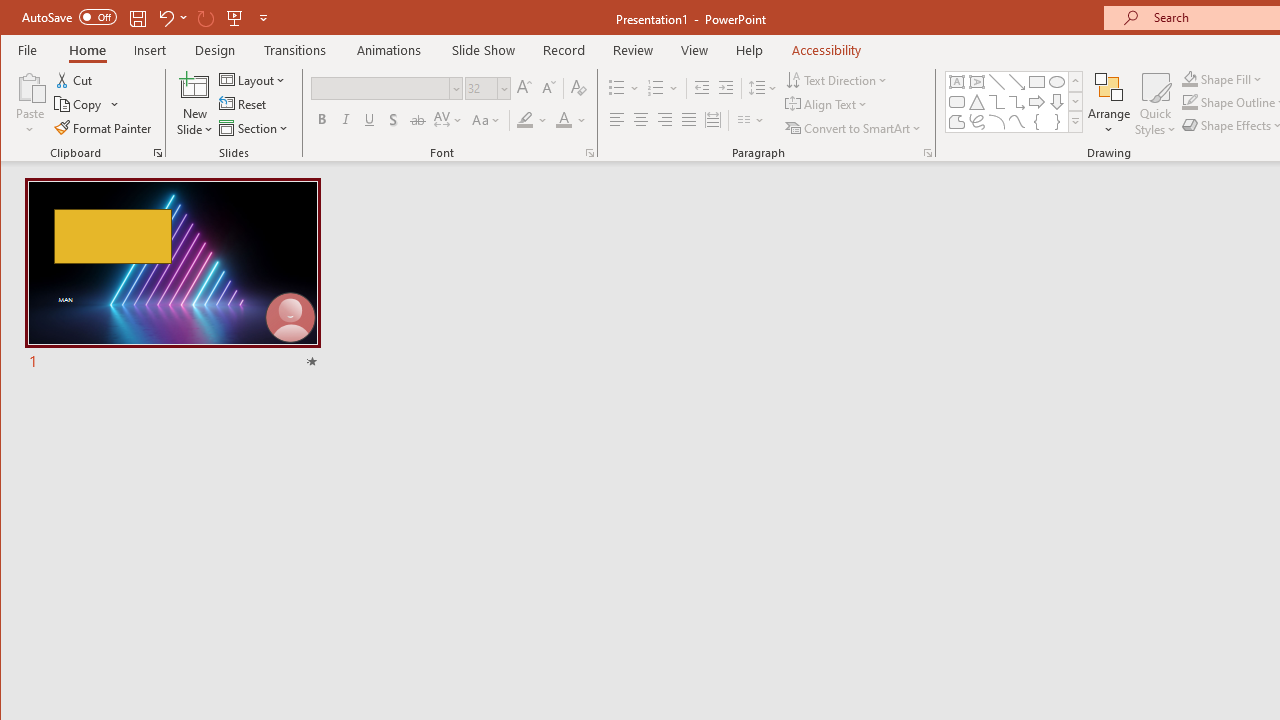  Describe the element at coordinates (996, 82) in the screenshot. I see `Line` at that location.